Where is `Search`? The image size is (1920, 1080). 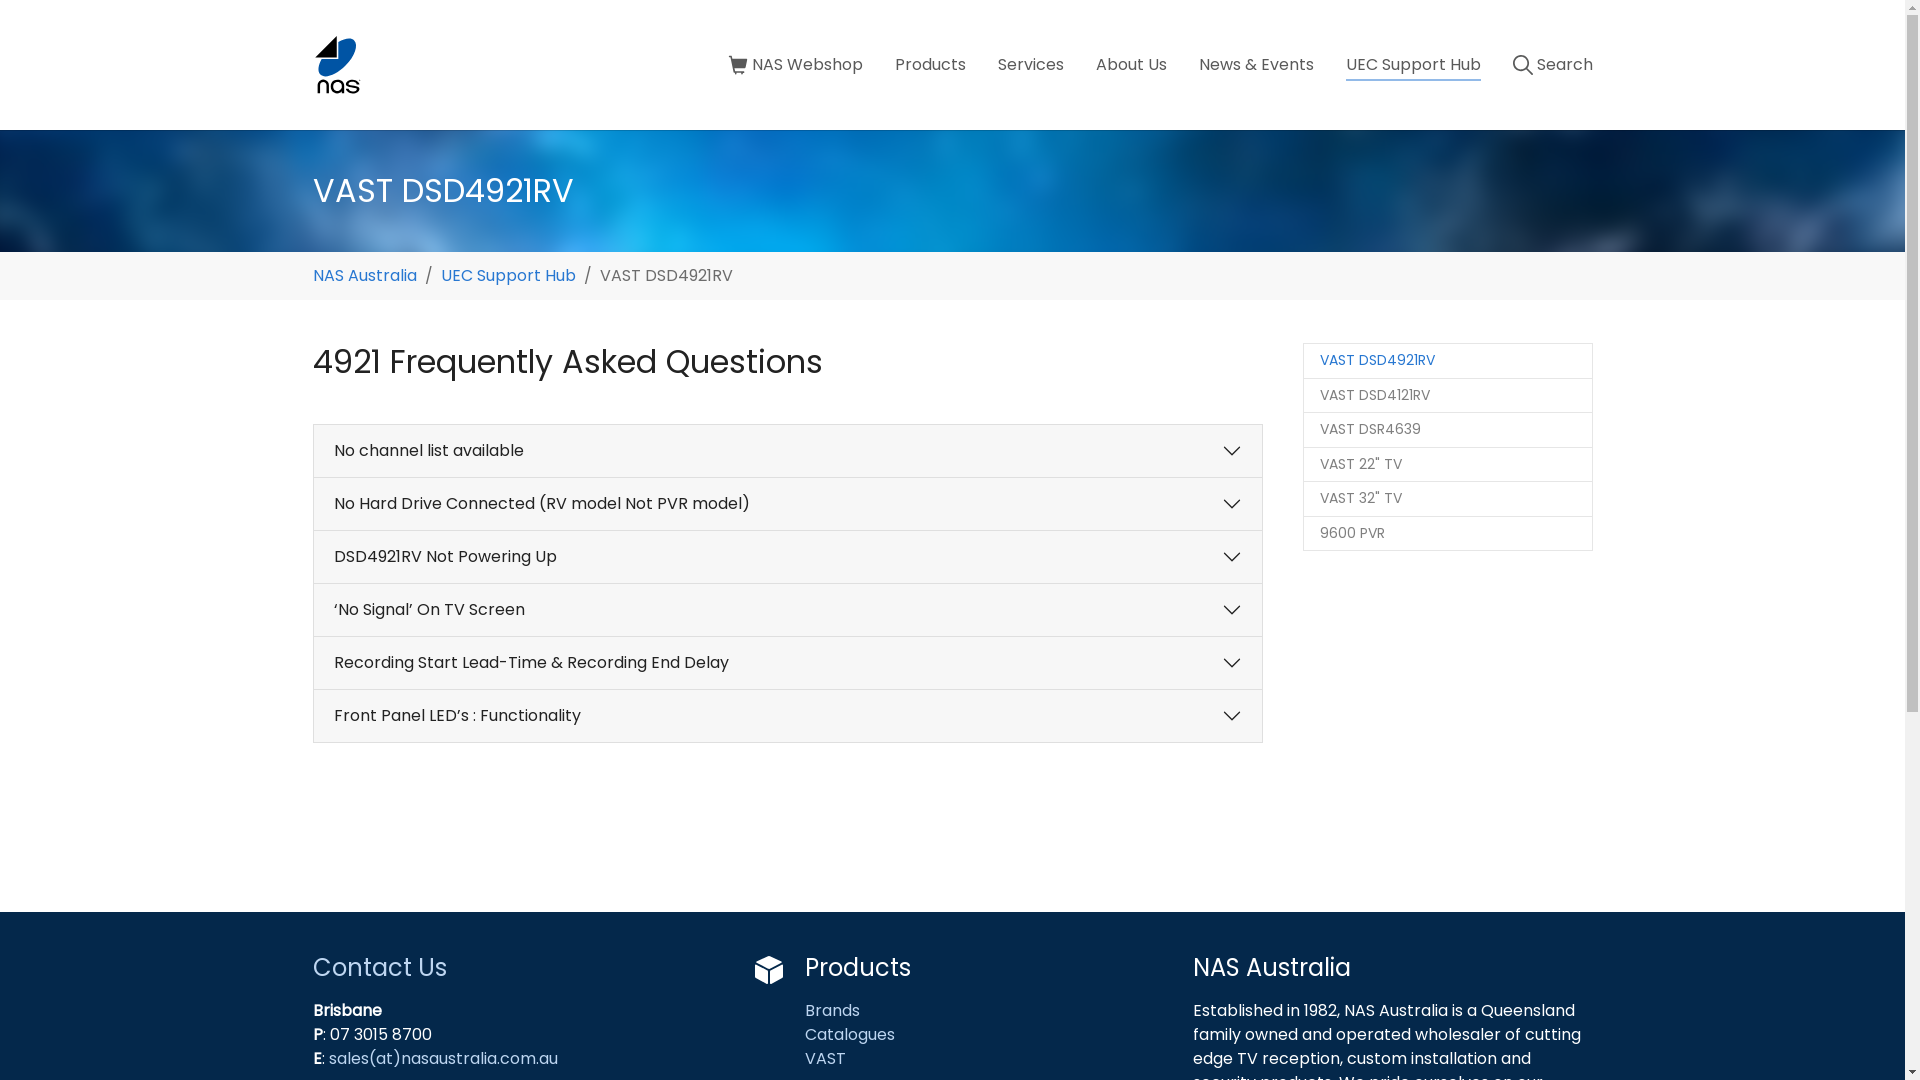
Search is located at coordinates (1552, 65).